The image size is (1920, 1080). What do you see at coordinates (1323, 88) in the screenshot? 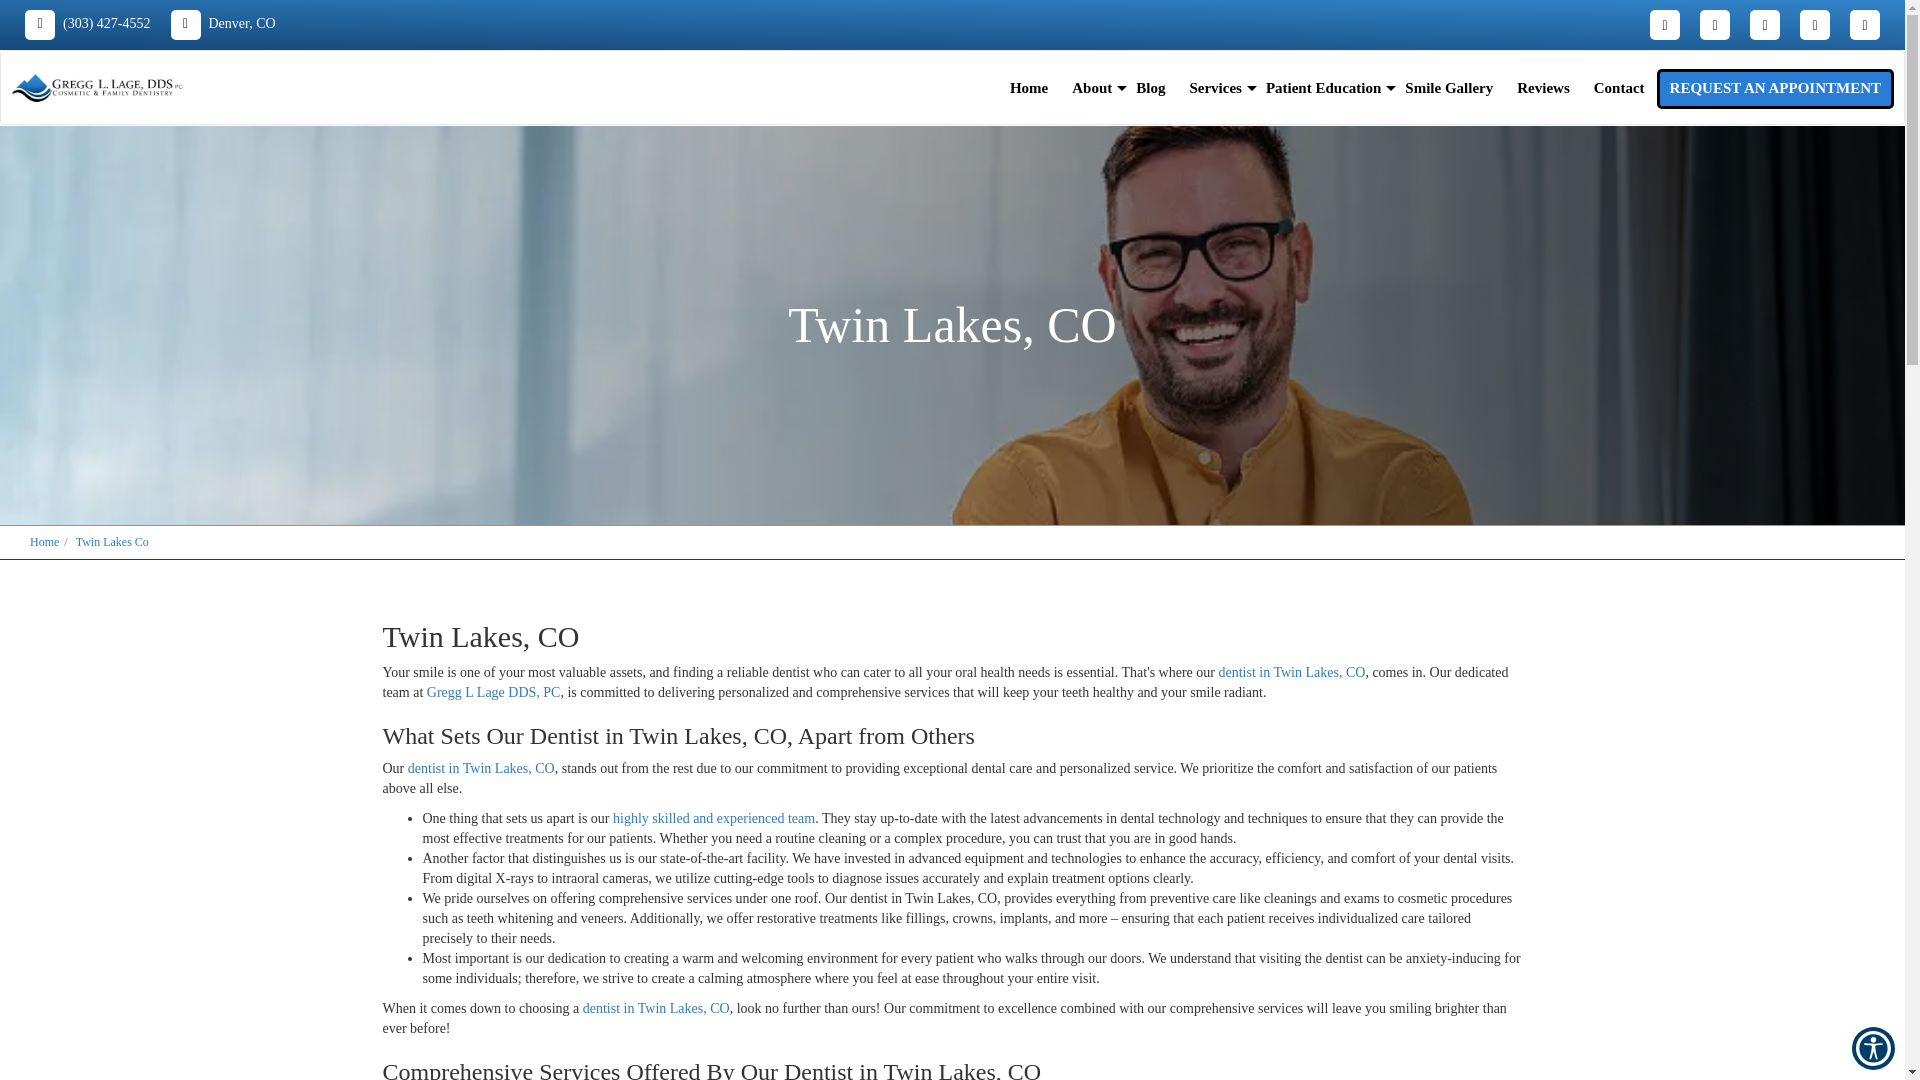
I see `Patient Education` at bounding box center [1323, 88].